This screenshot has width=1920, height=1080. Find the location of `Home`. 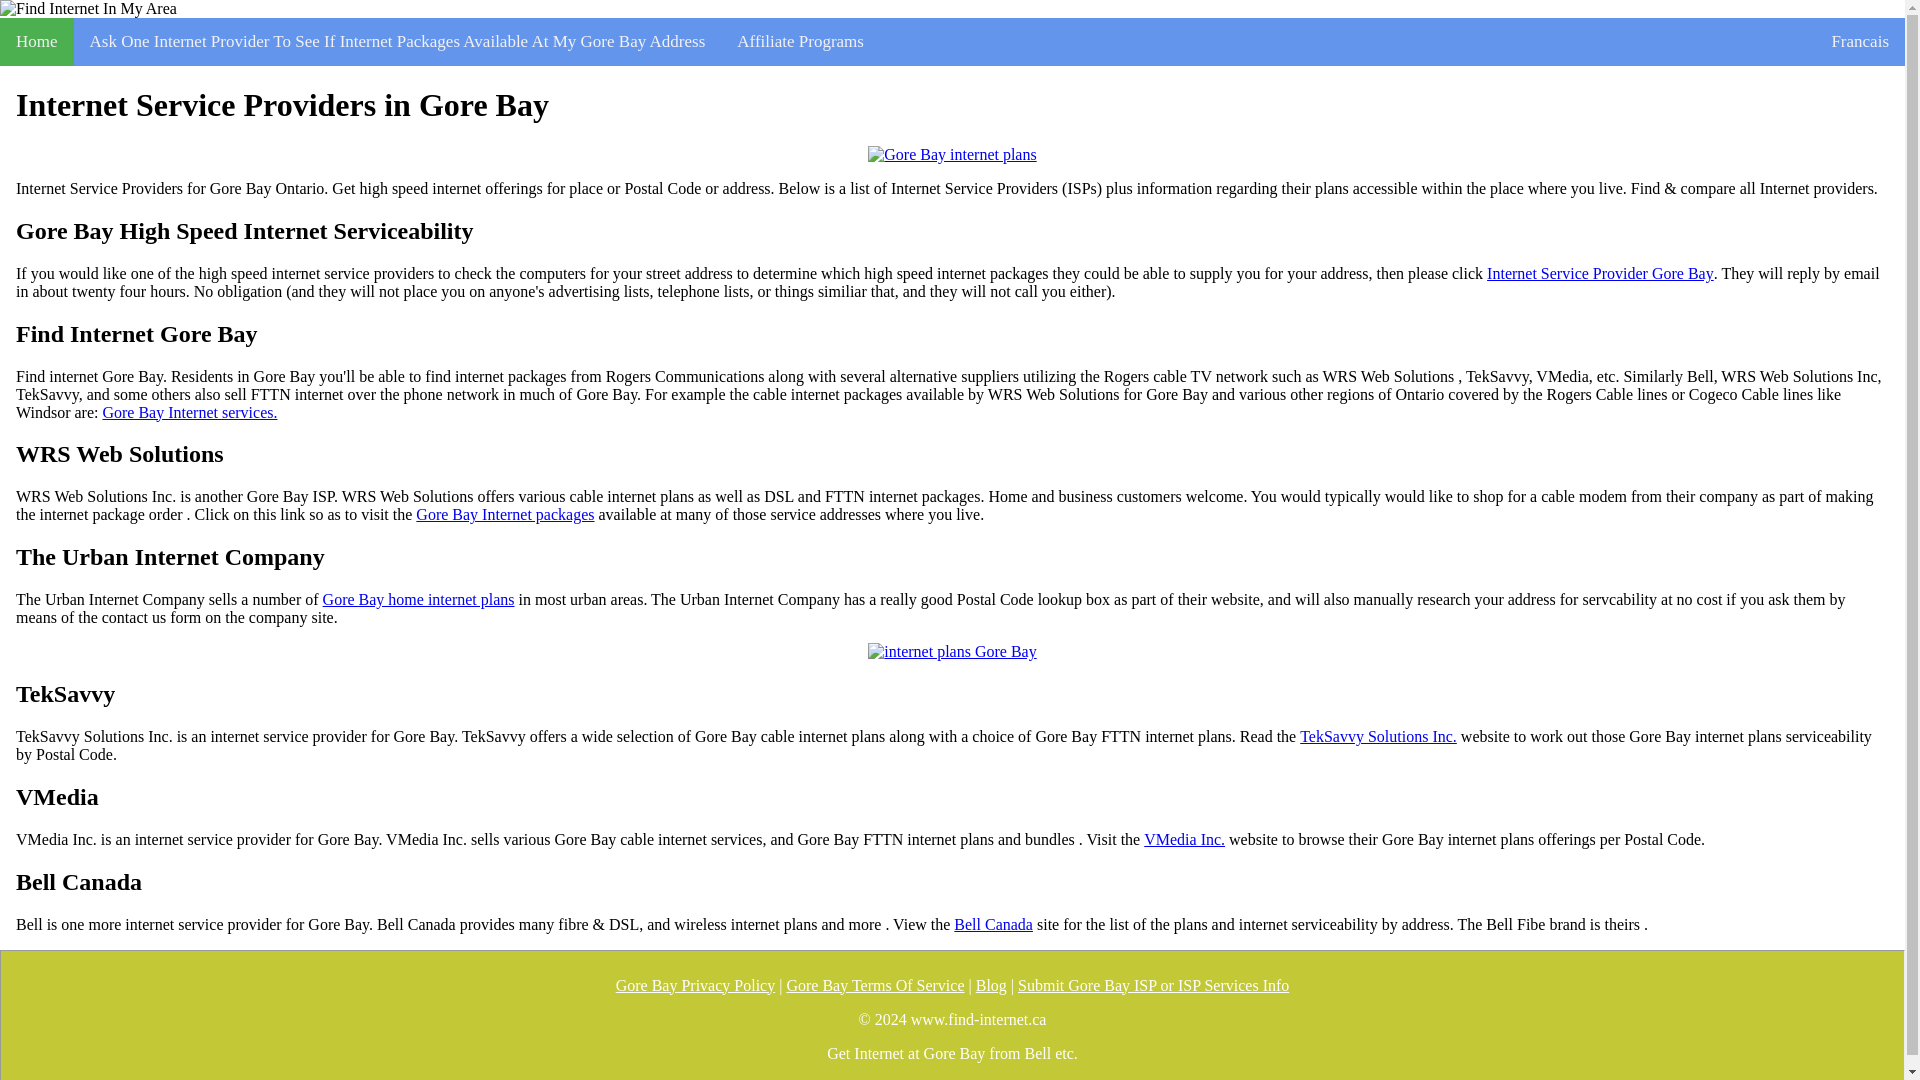

Home is located at coordinates (37, 42).